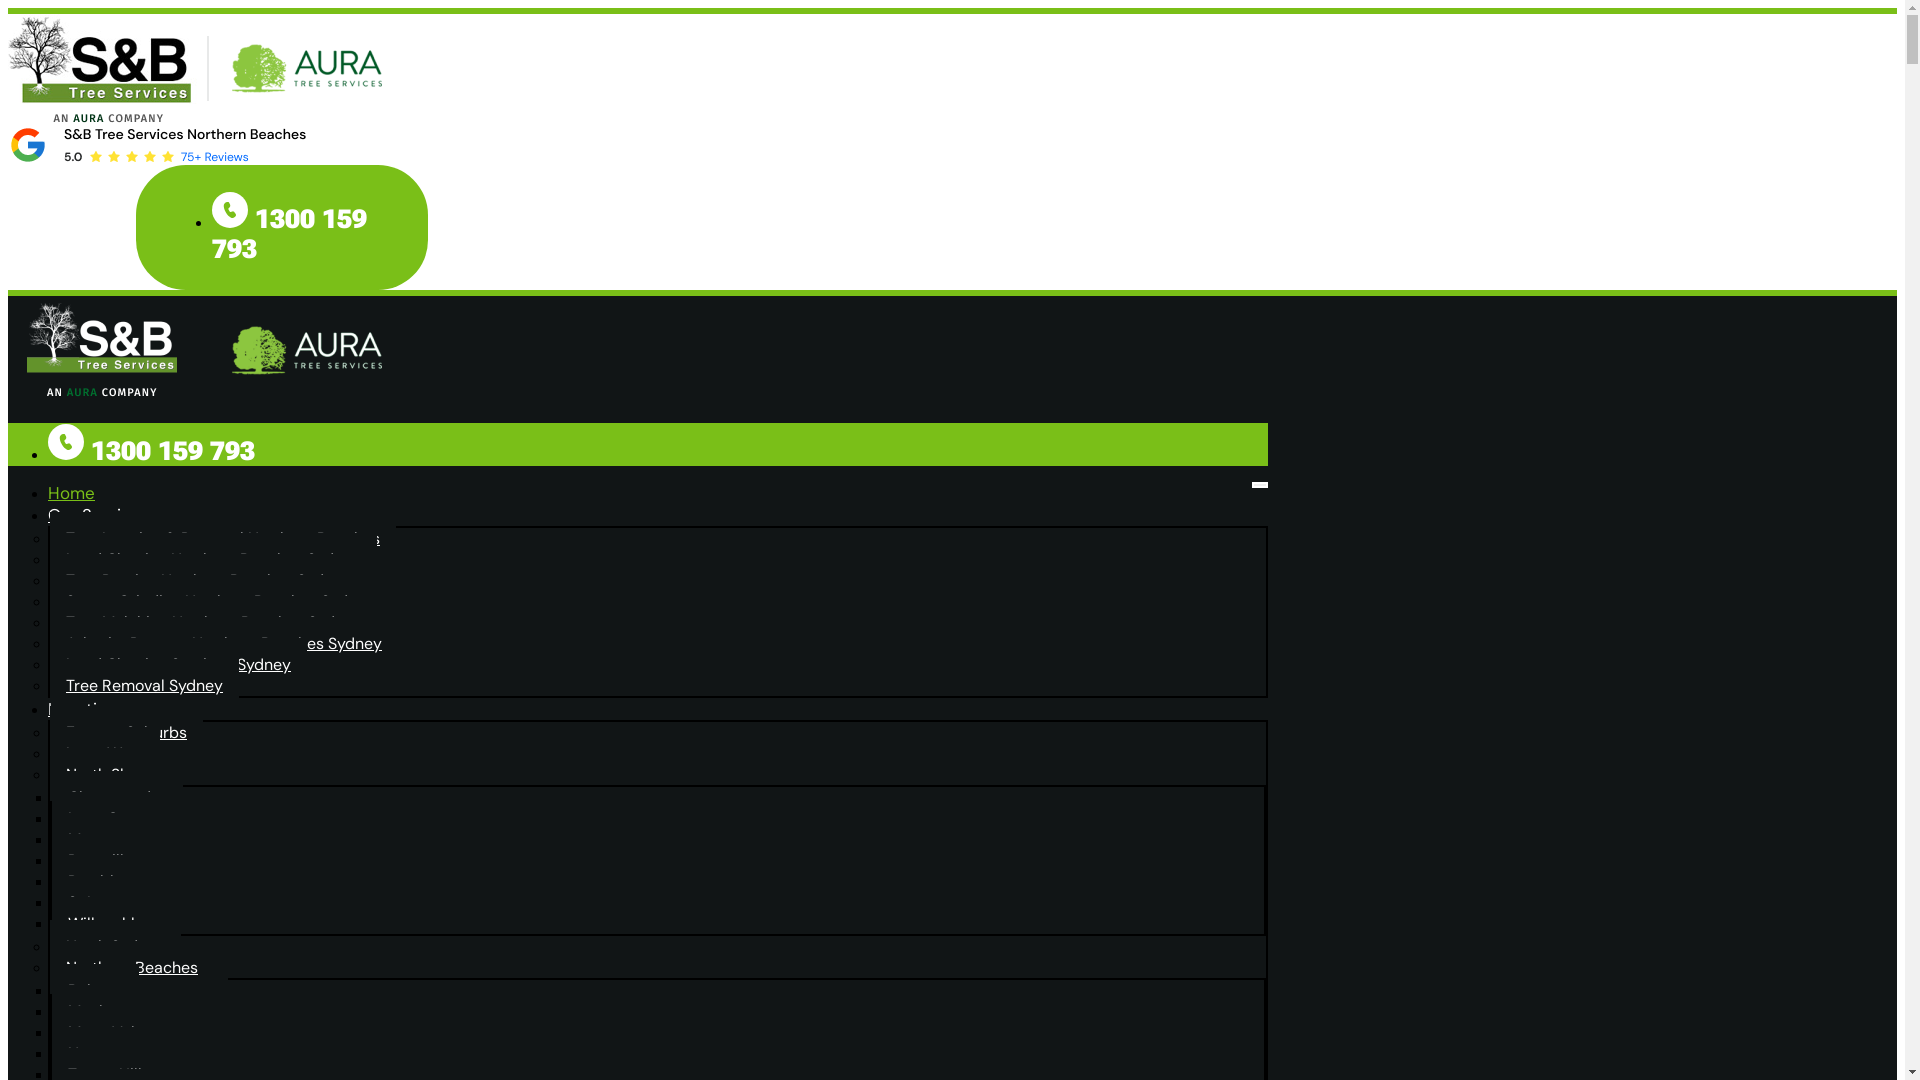 This screenshot has height=1080, width=1920. What do you see at coordinates (139, 968) in the screenshot?
I see `Northern Beaches` at bounding box center [139, 968].